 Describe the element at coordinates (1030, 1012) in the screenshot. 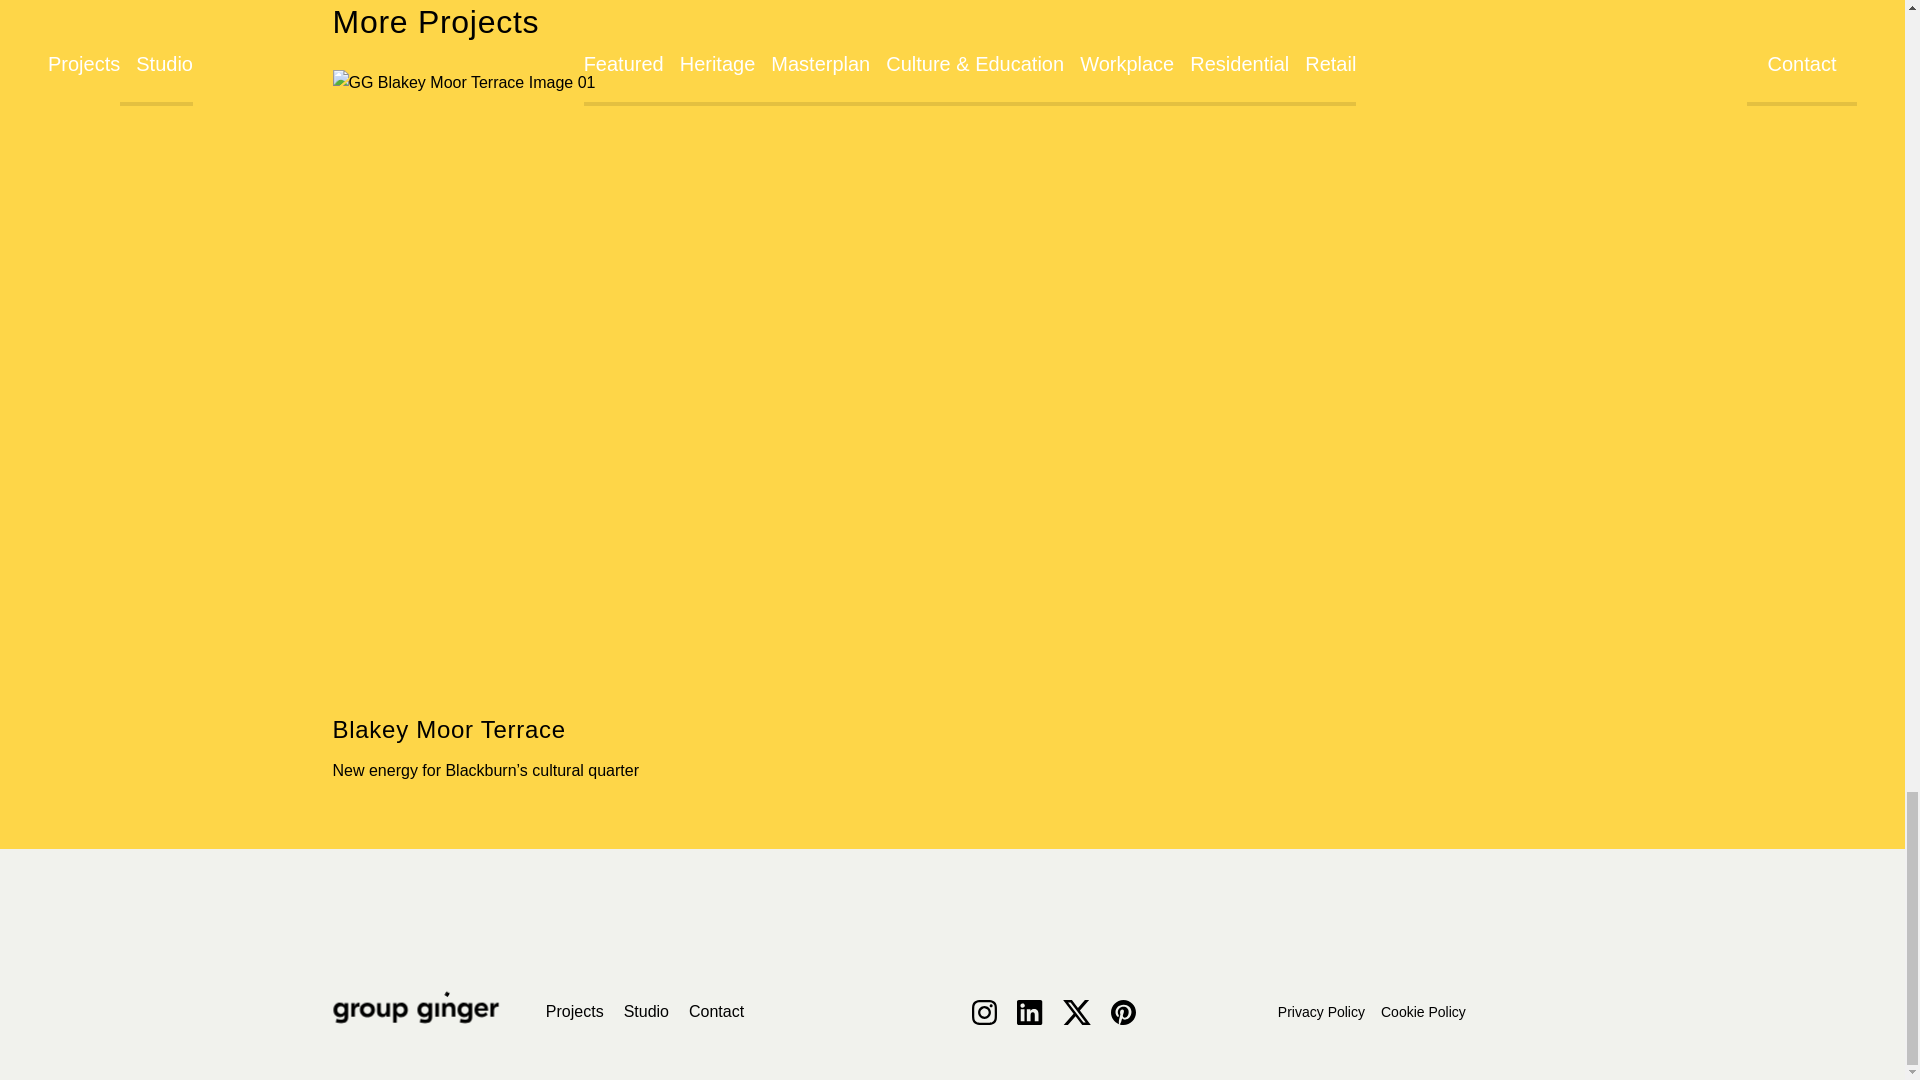

I see `LinkedIn` at that location.